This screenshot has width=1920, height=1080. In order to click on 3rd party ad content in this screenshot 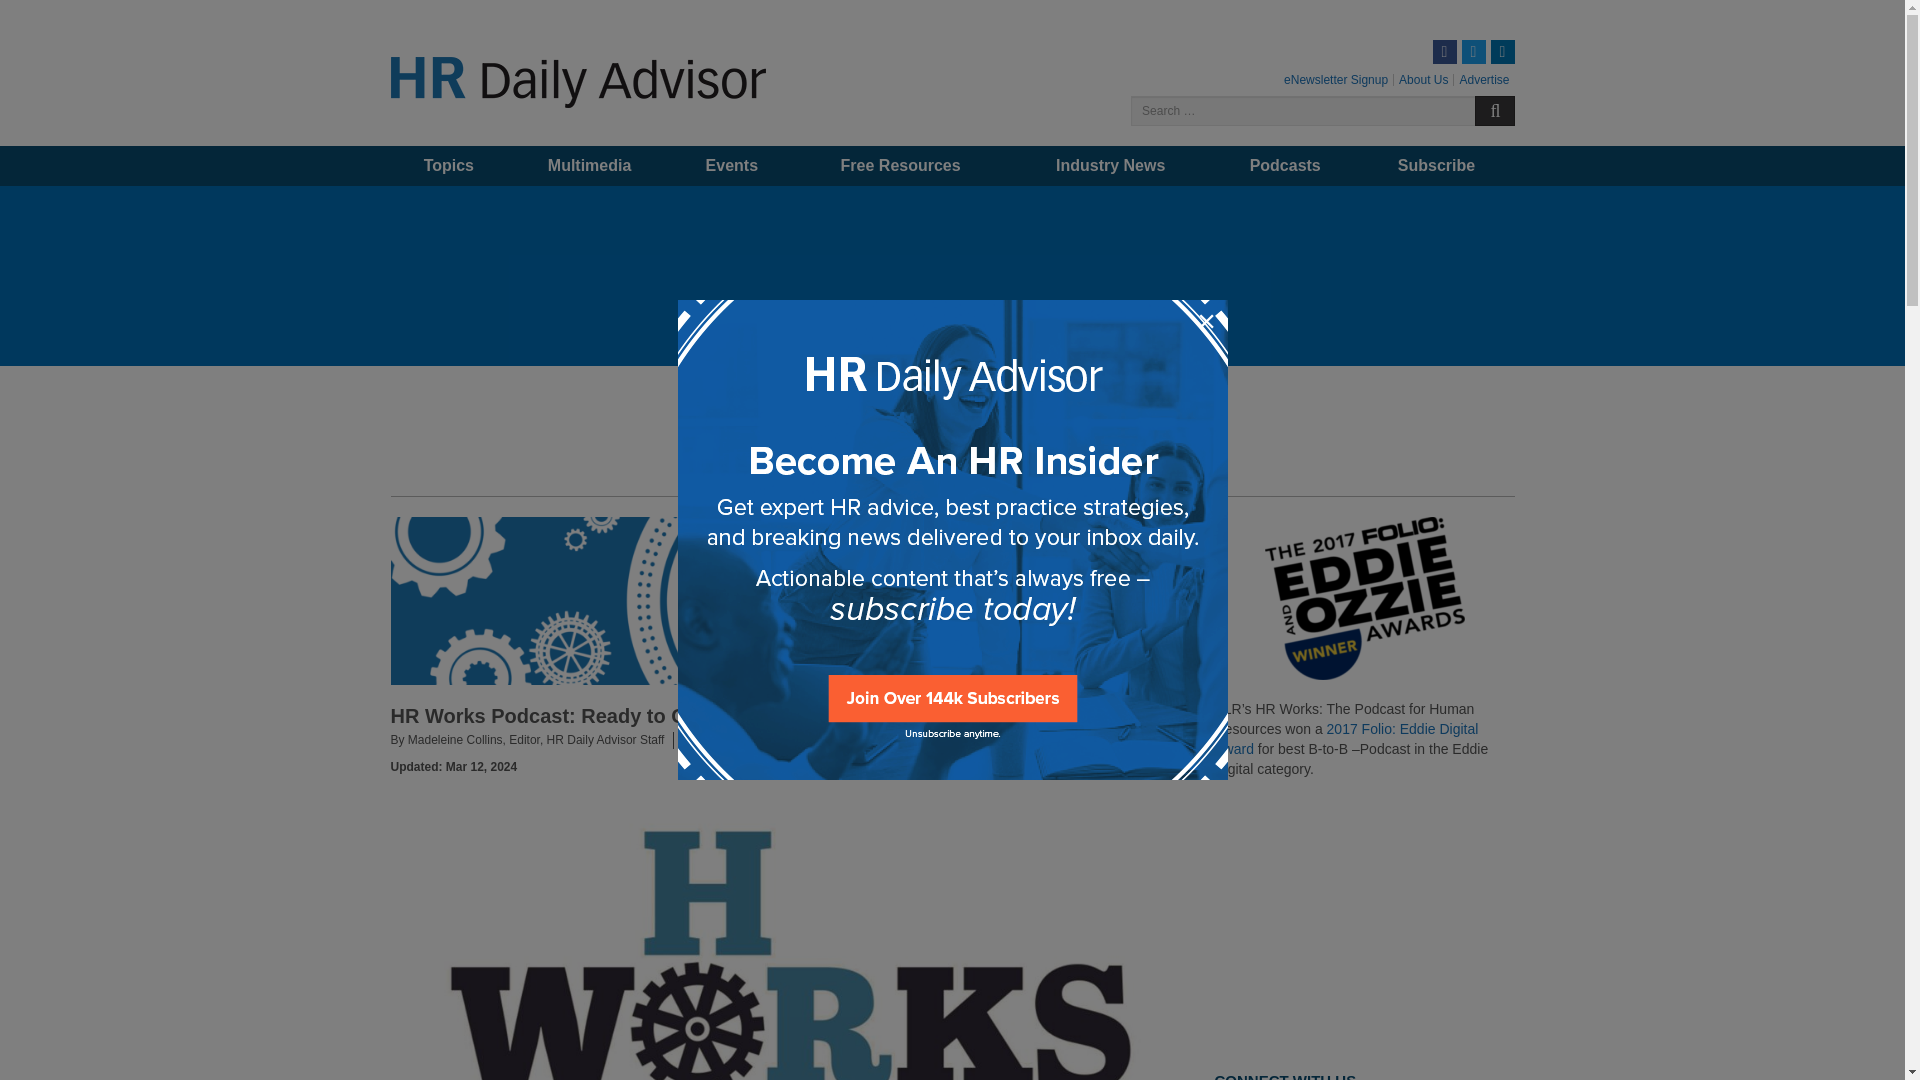, I will do `click(1364, 924)`.